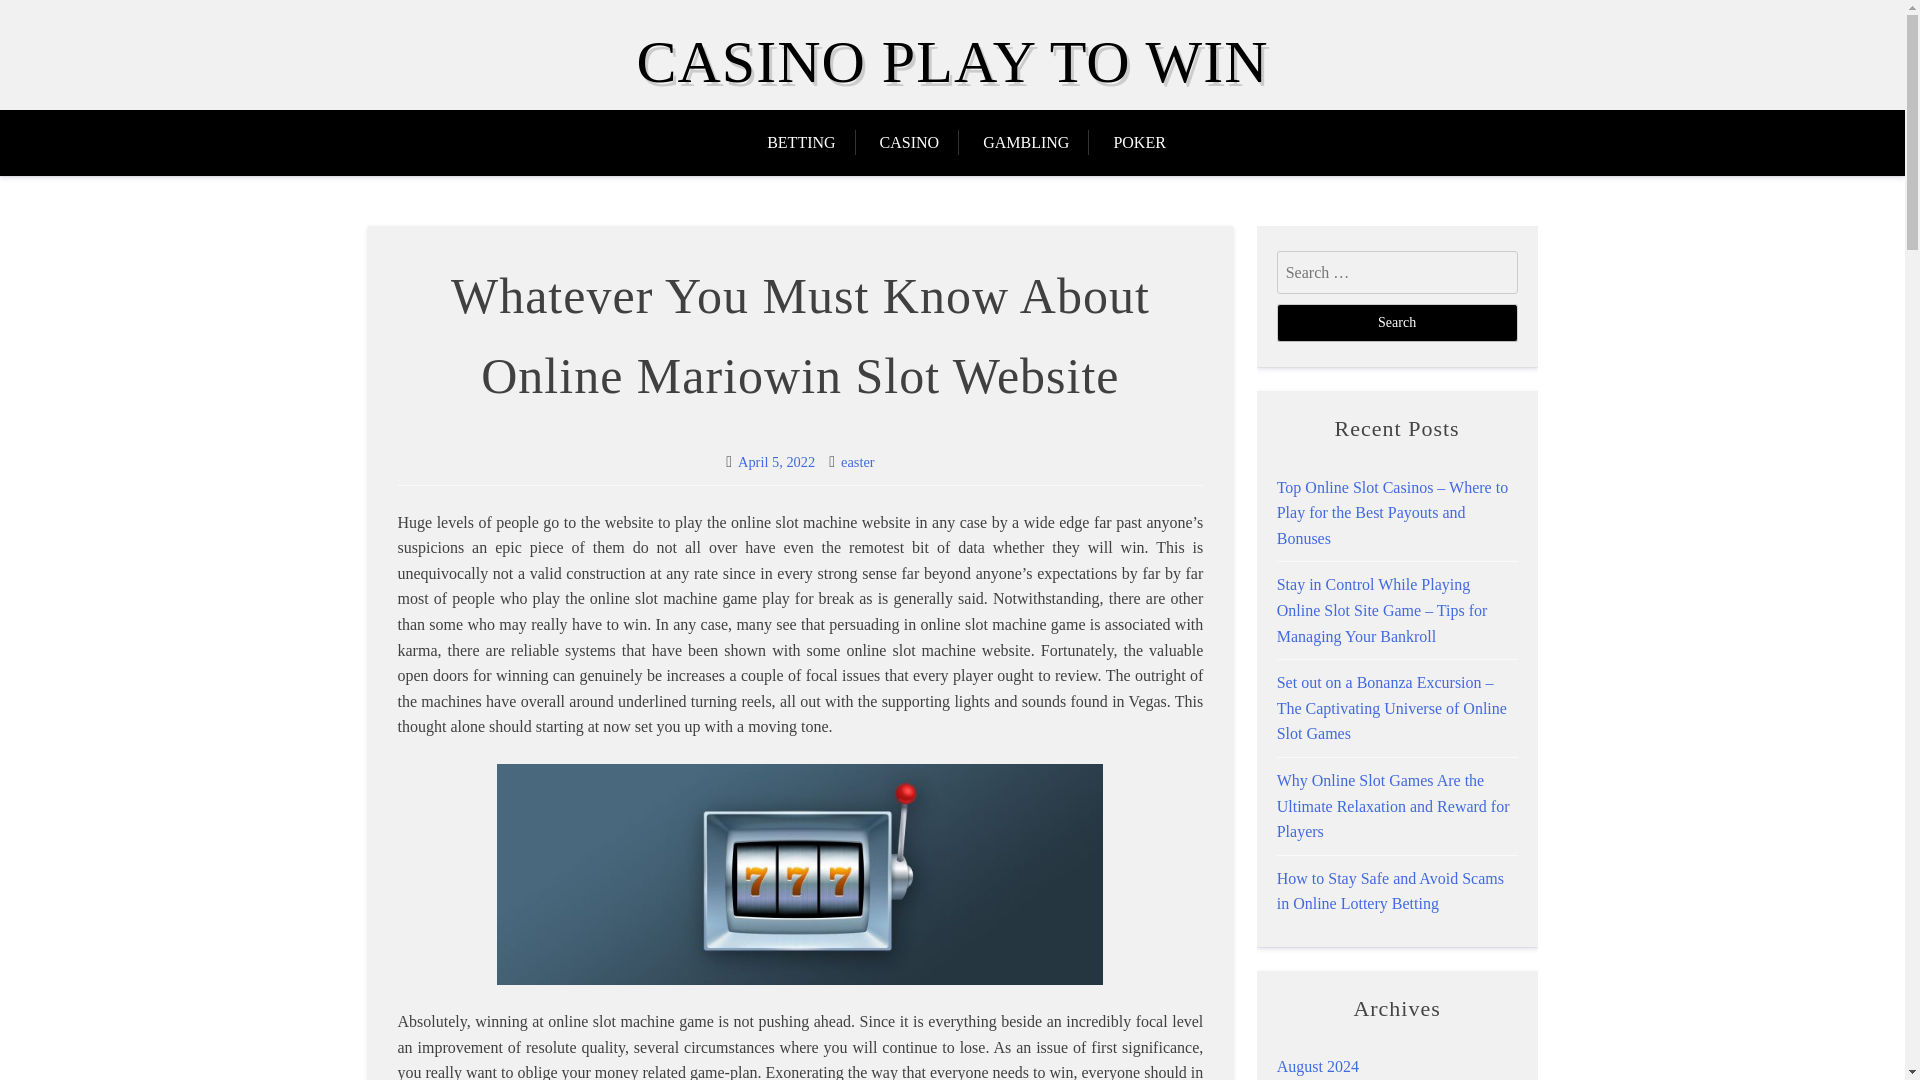  Describe the element at coordinates (910, 143) in the screenshot. I see `CASINO` at that location.